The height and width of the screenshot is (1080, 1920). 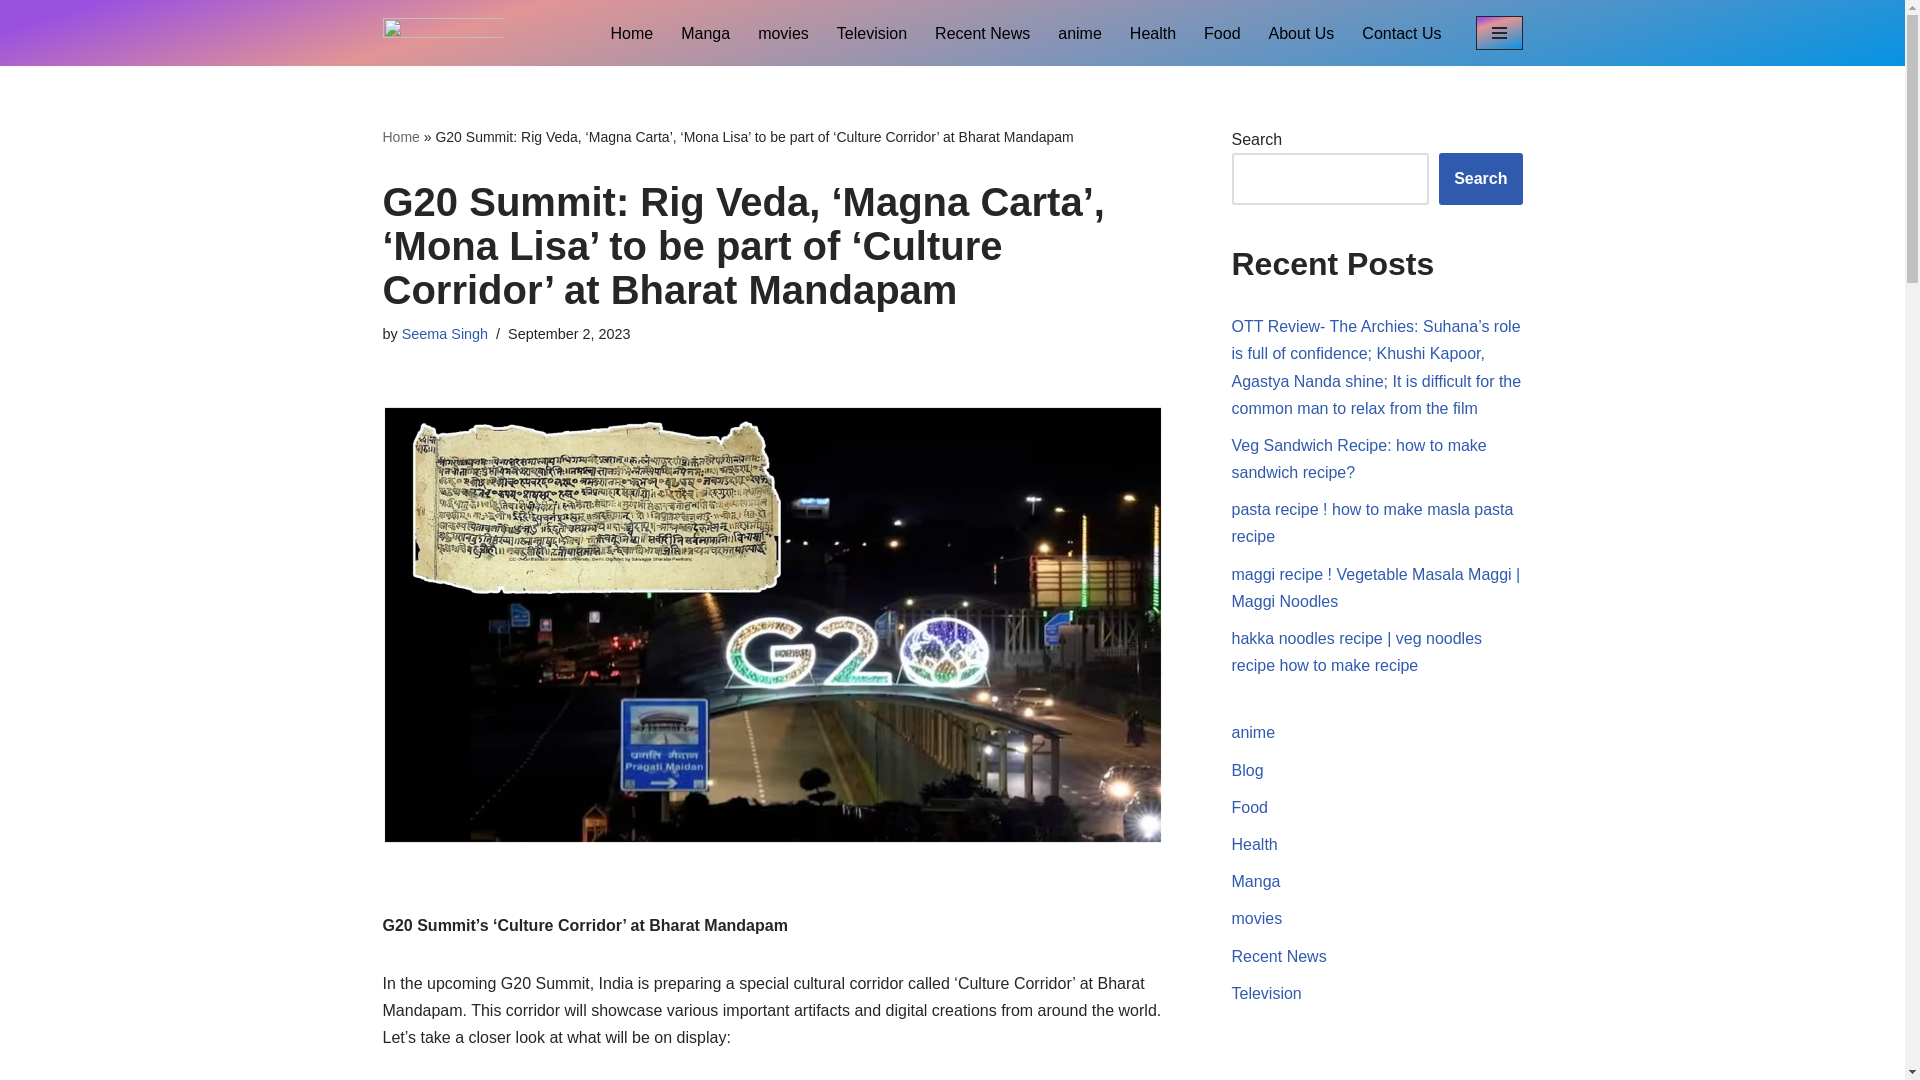 What do you see at coordinates (705, 34) in the screenshot?
I see `Manga` at bounding box center [705, 34].